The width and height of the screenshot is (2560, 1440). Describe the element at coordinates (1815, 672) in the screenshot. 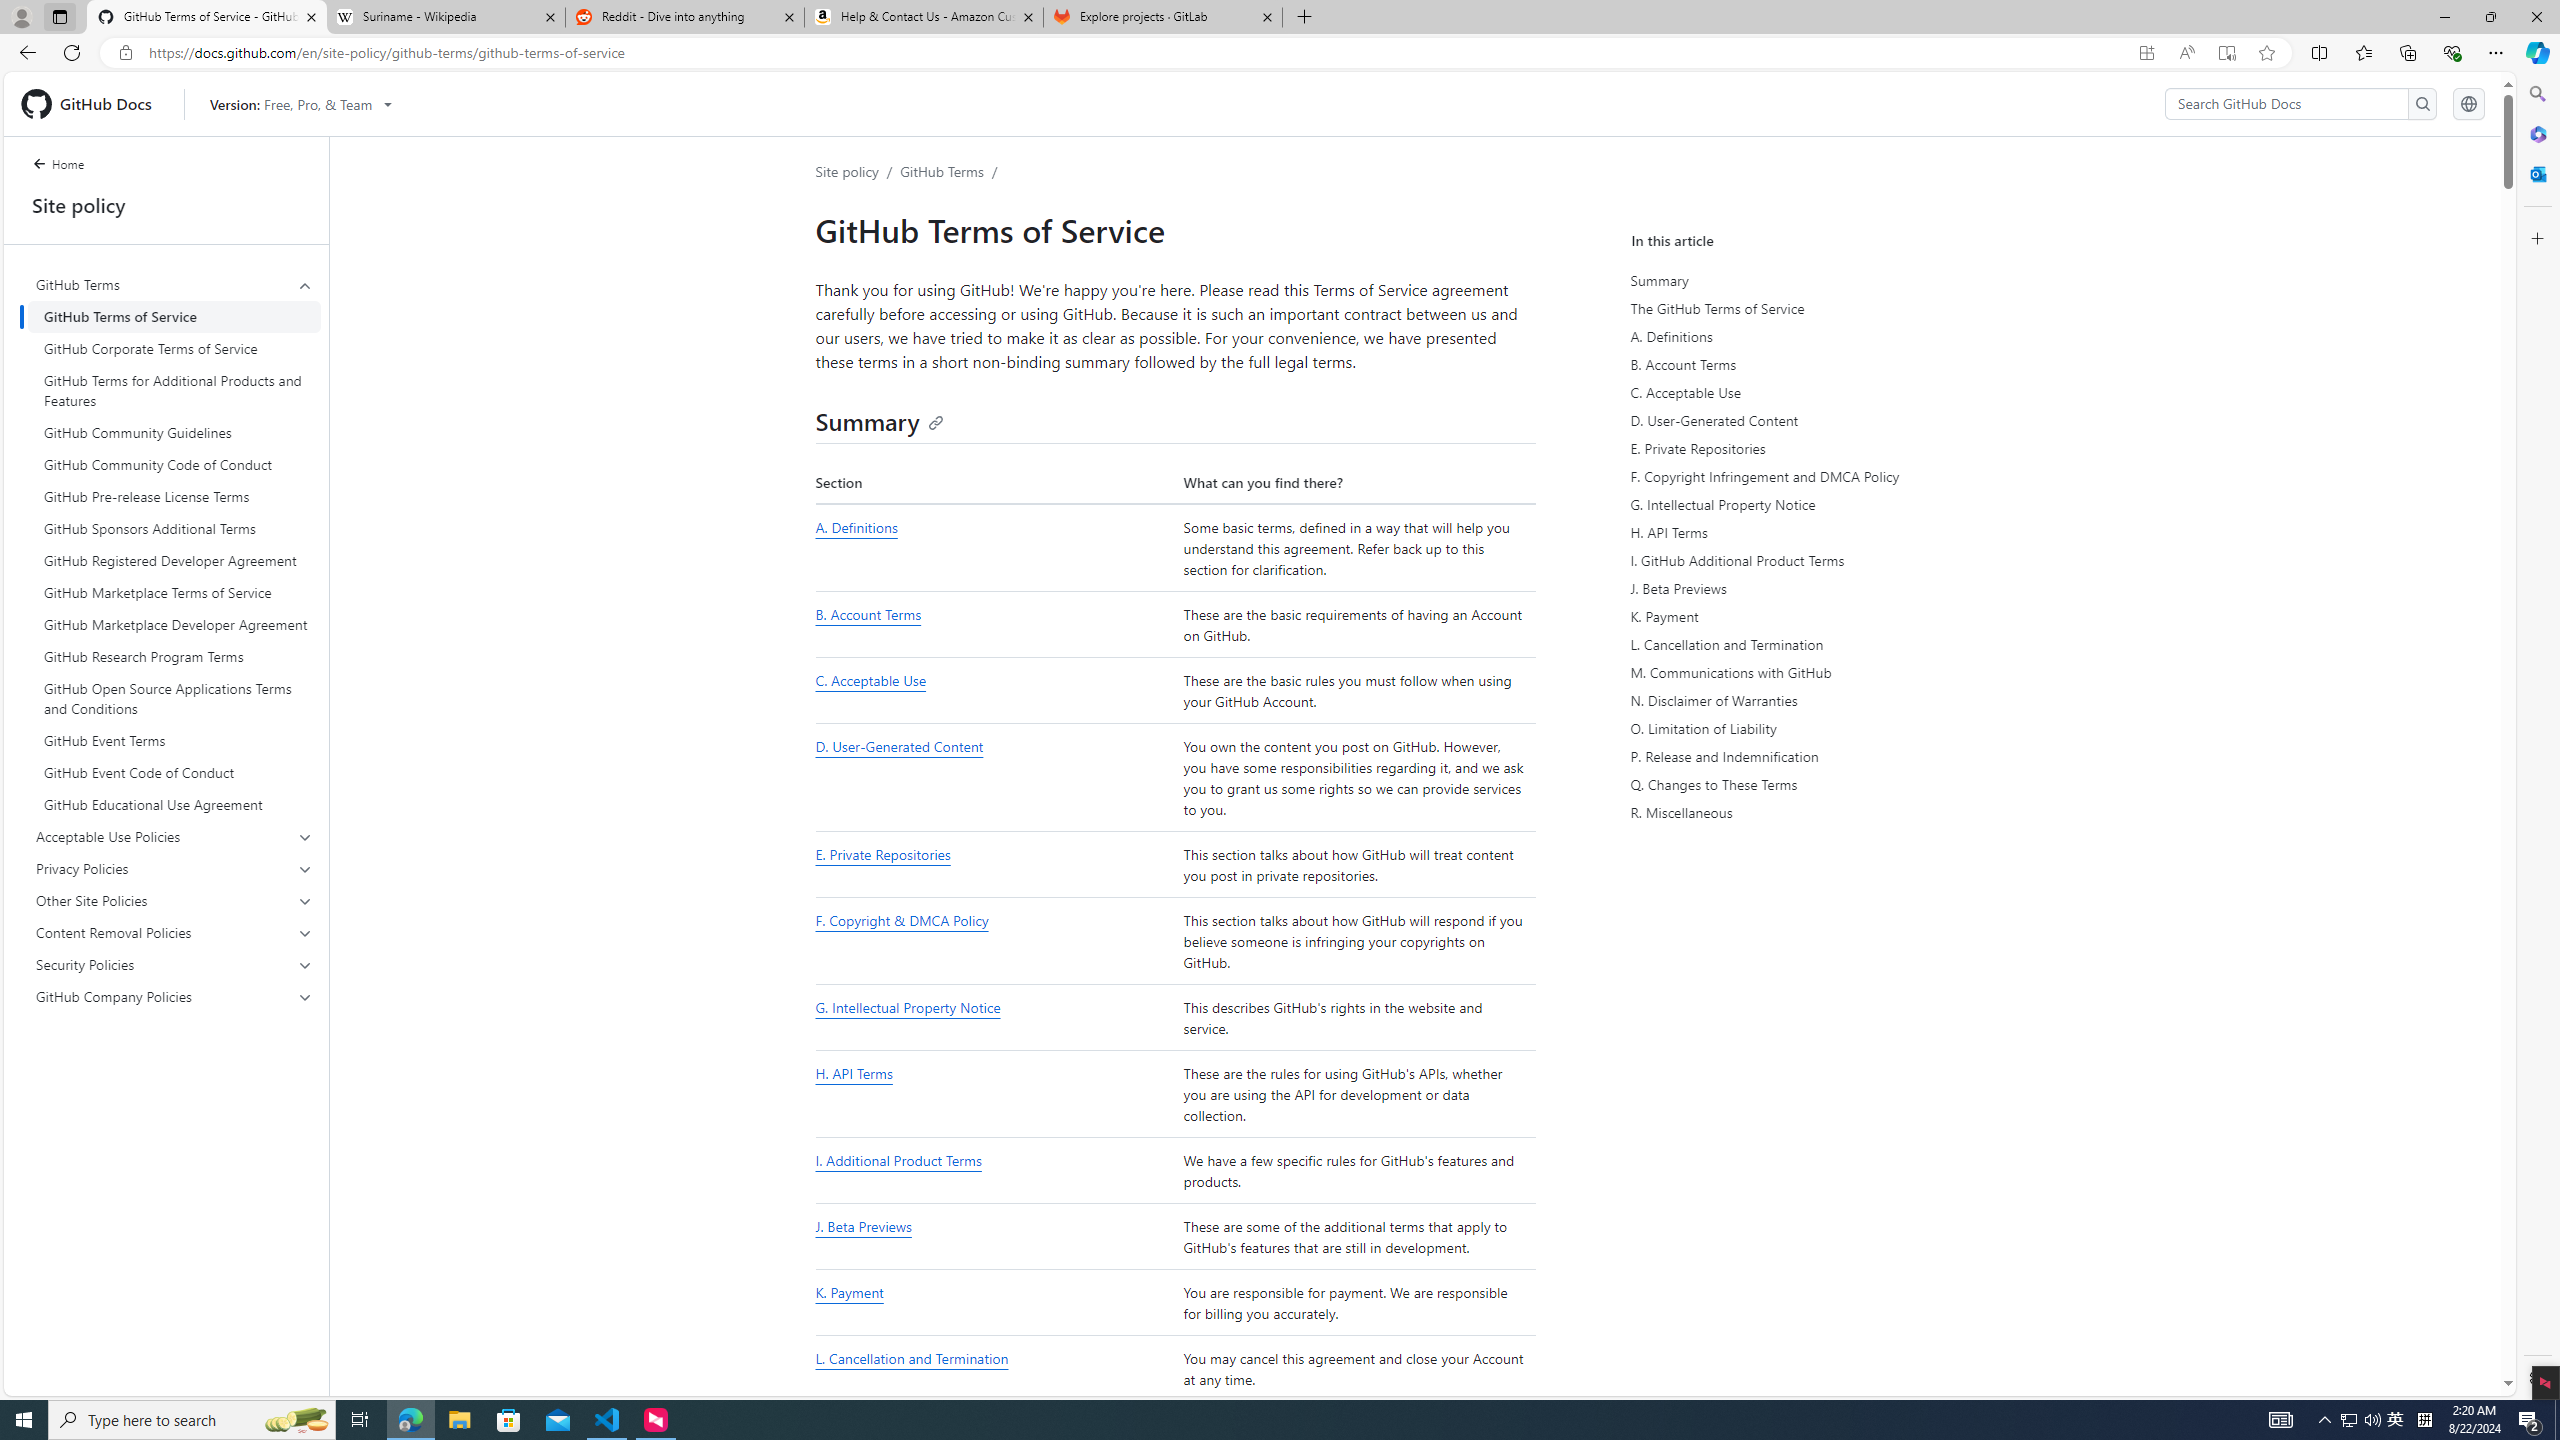

I see `M. Communications with GitHub` at that location.